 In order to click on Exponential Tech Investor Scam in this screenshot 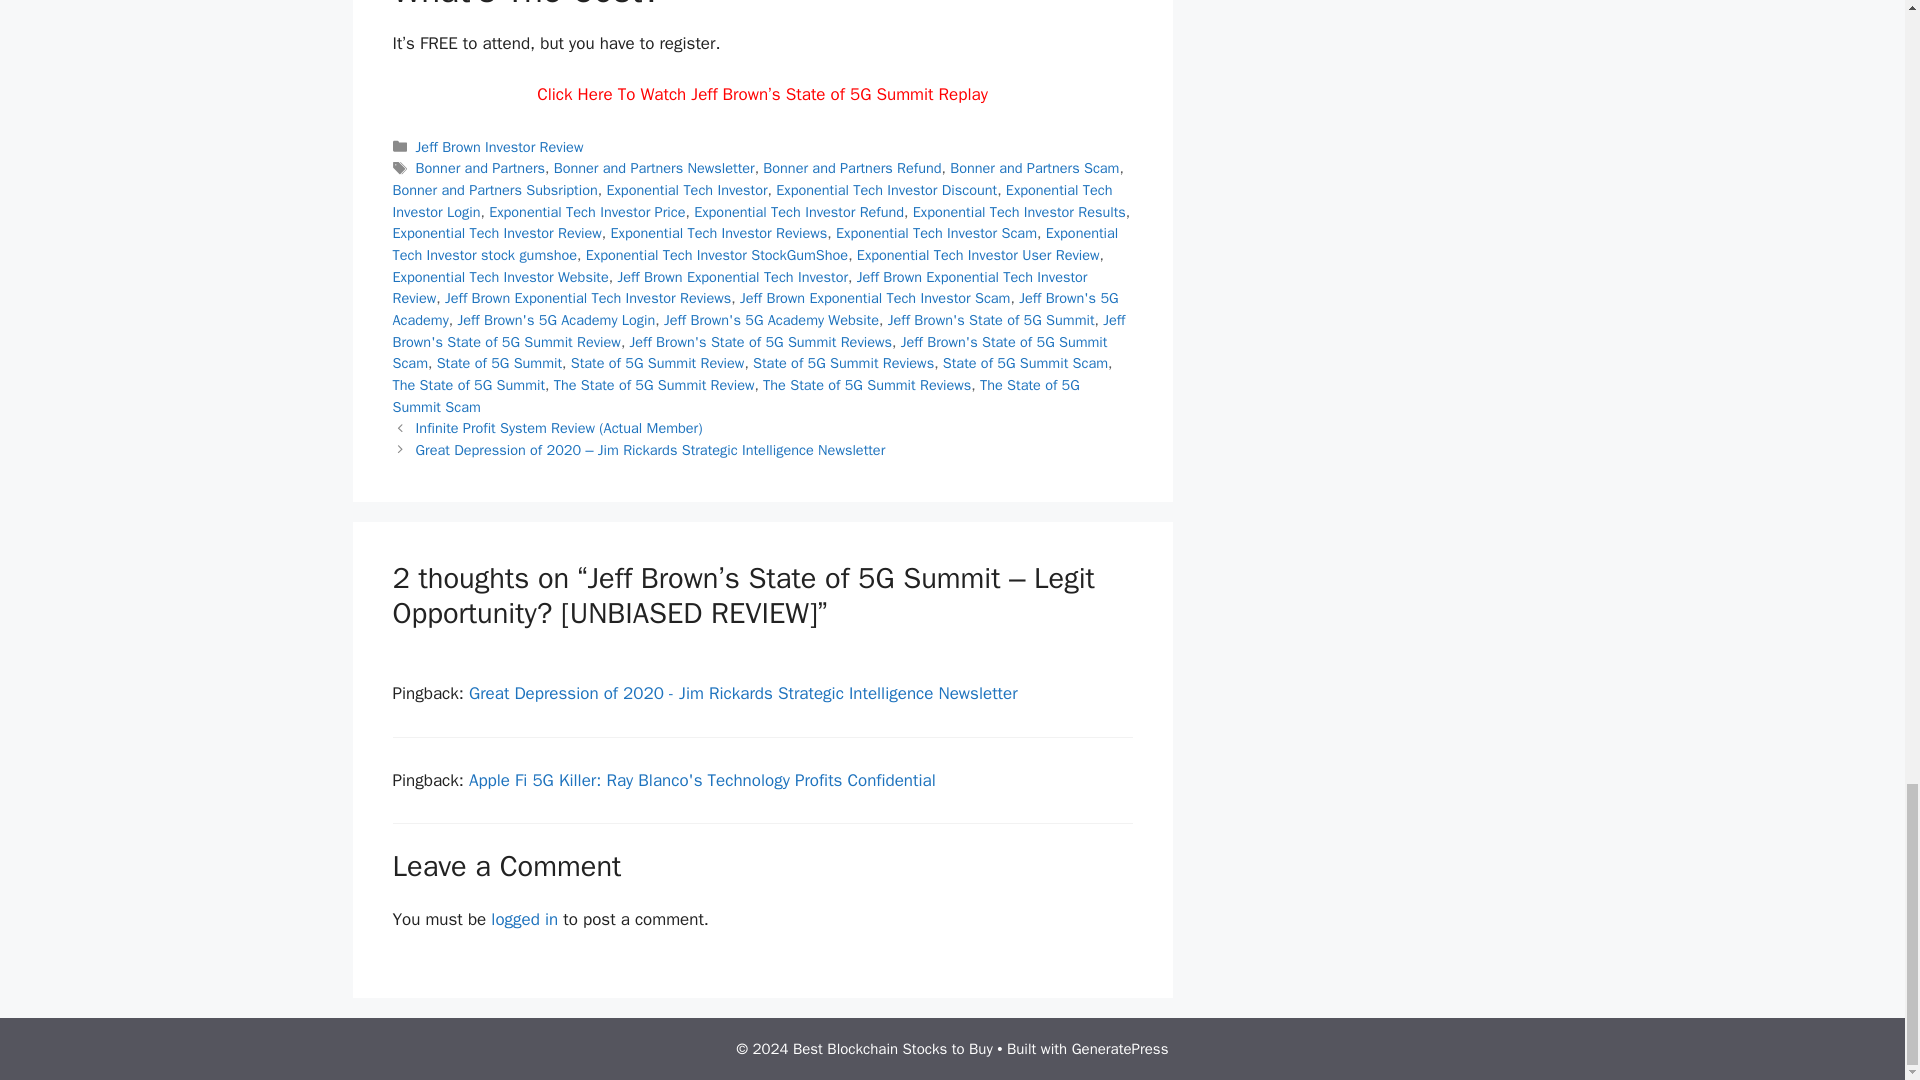, I will do `click(936, 232)`.